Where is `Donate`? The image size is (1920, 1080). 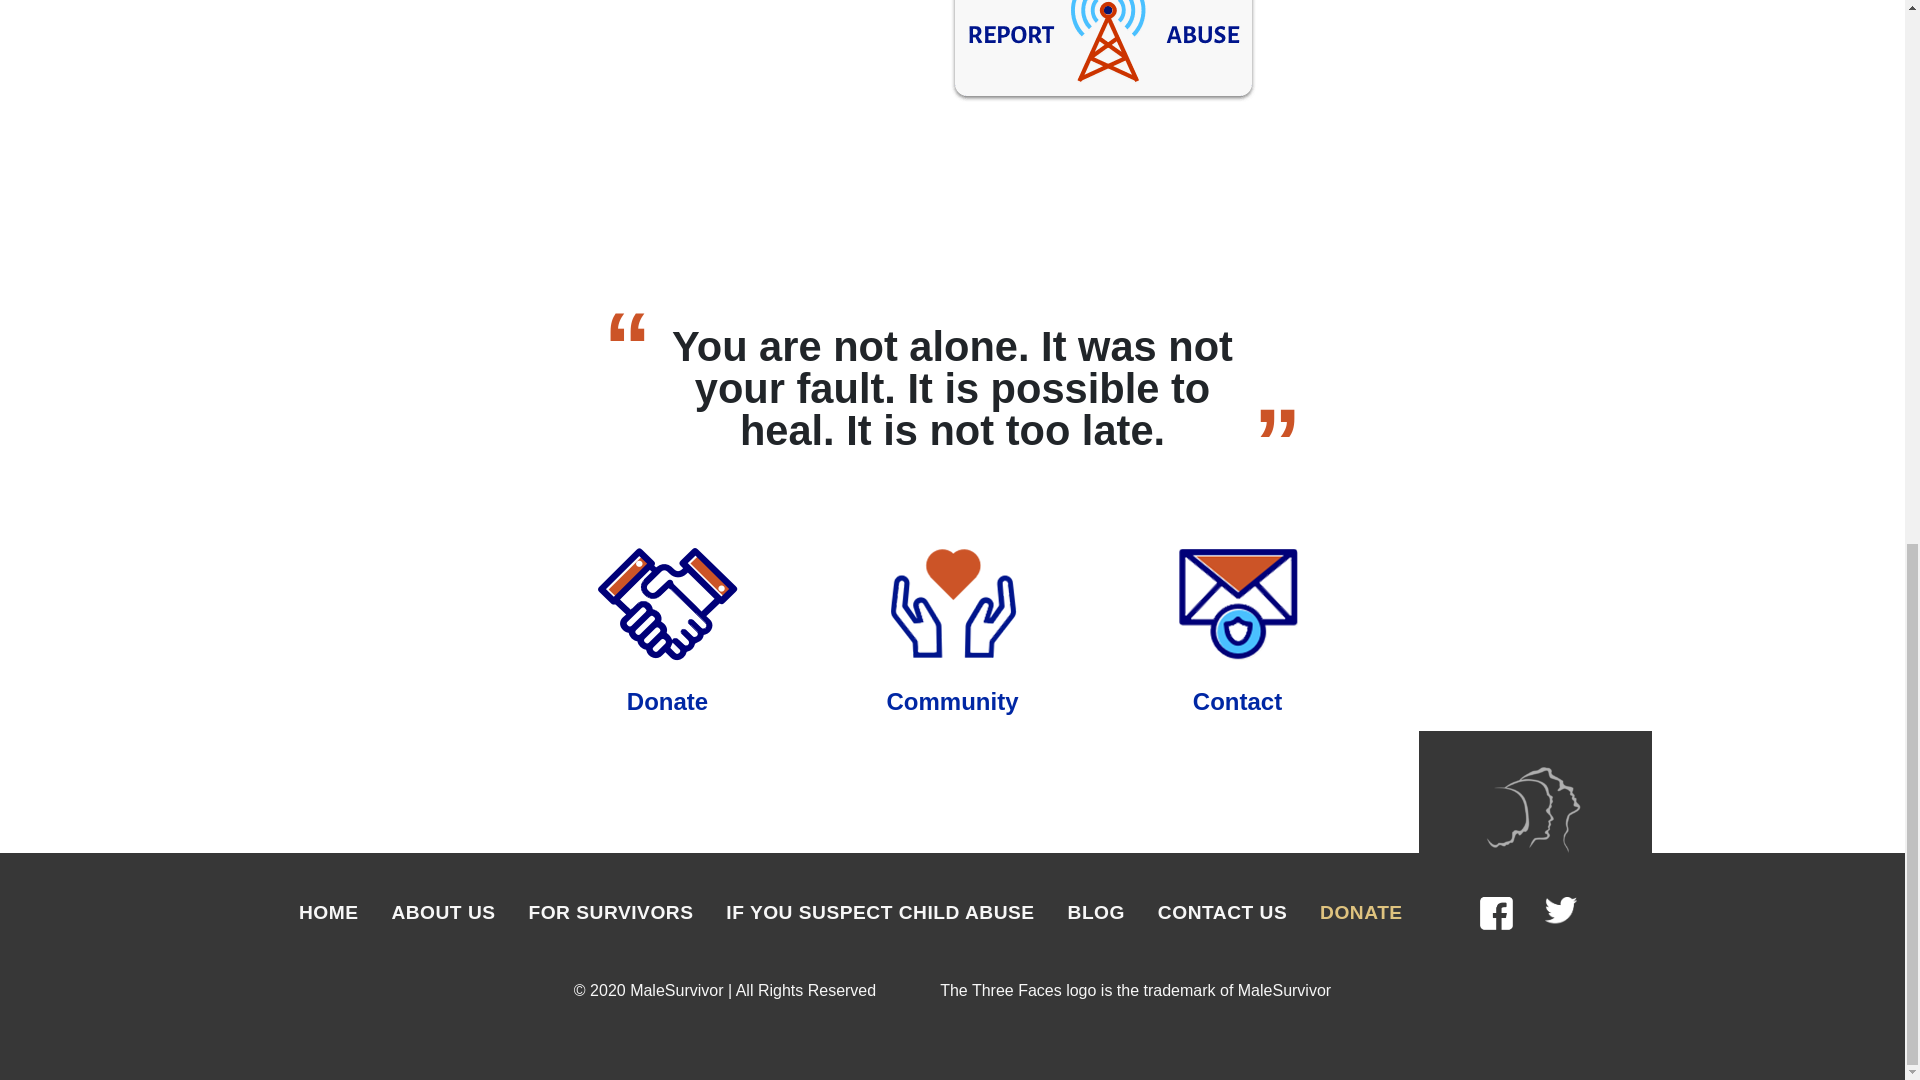
Donate is located at coordinates (668, 700).